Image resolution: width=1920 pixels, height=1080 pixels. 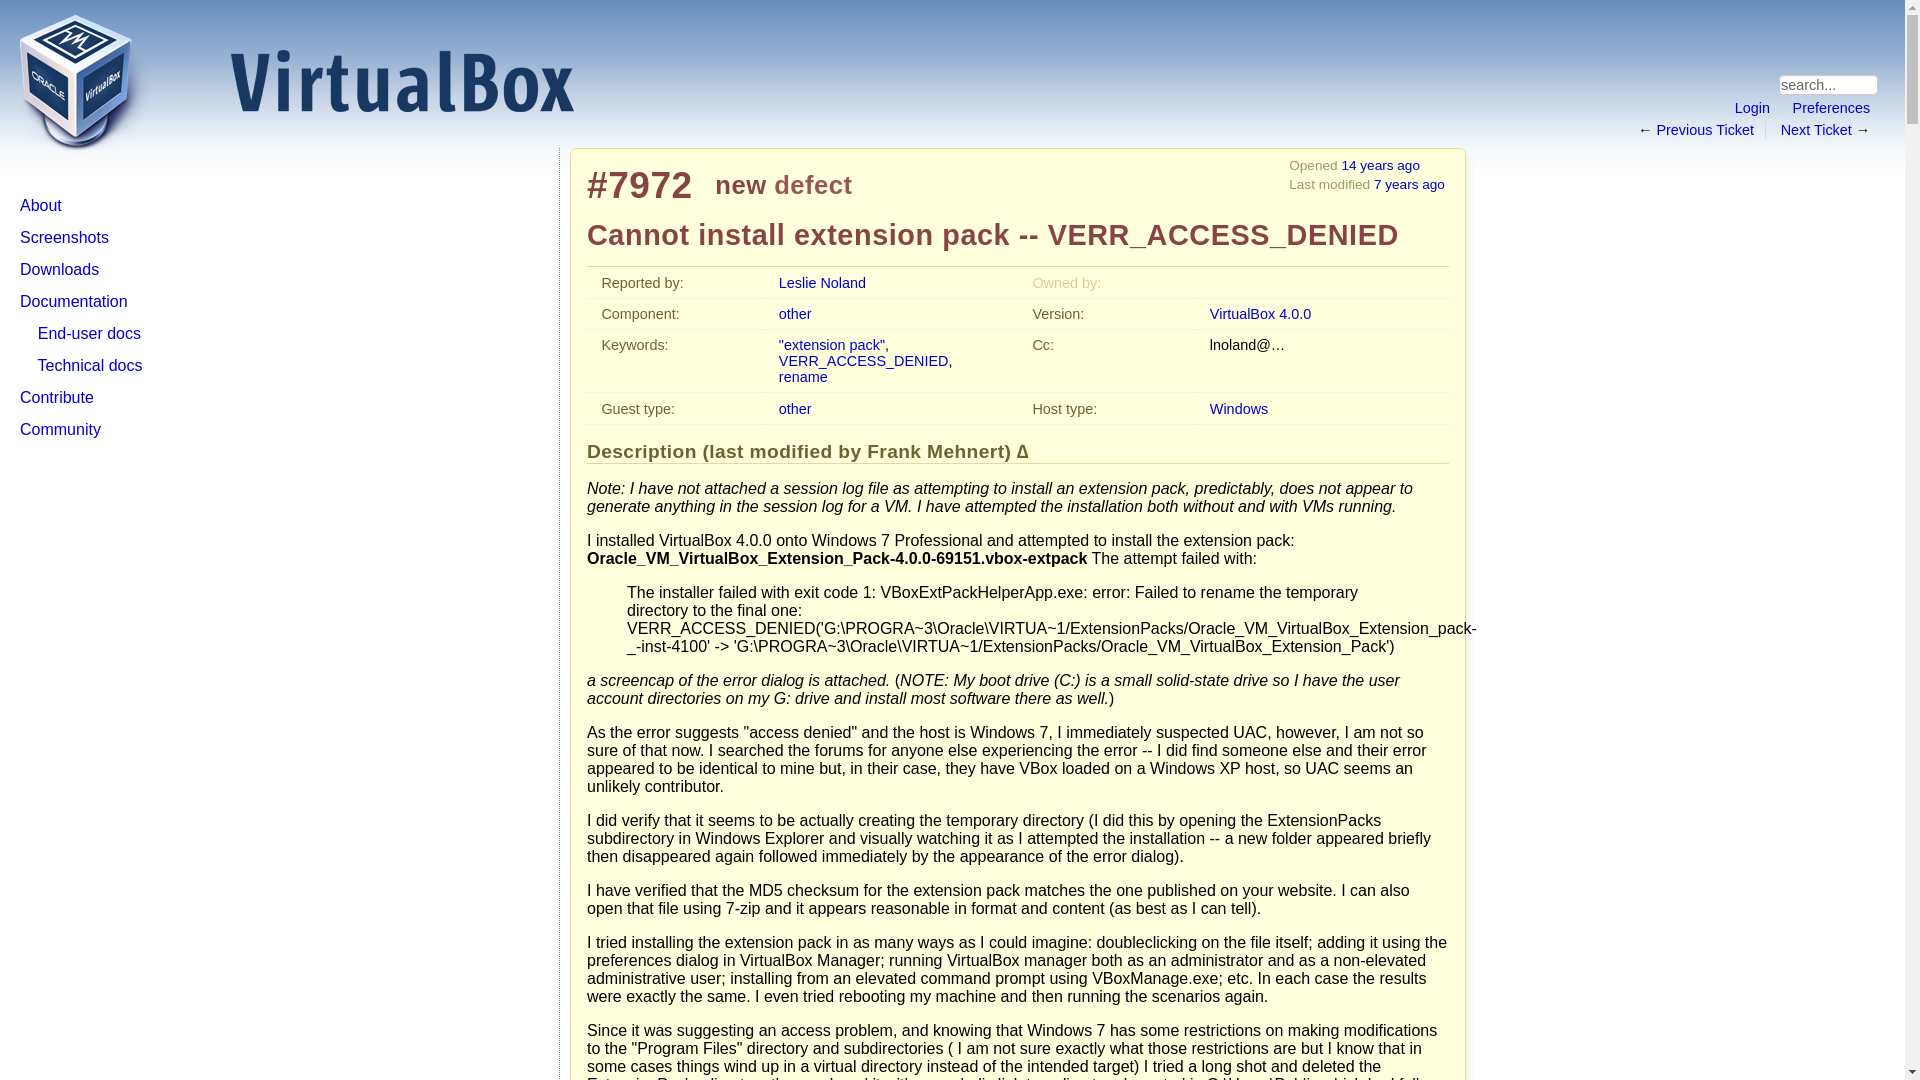 What do you see at coordinates (868, 344) in the screenshot?
I see `pack"` at bounding box center [868, 344].